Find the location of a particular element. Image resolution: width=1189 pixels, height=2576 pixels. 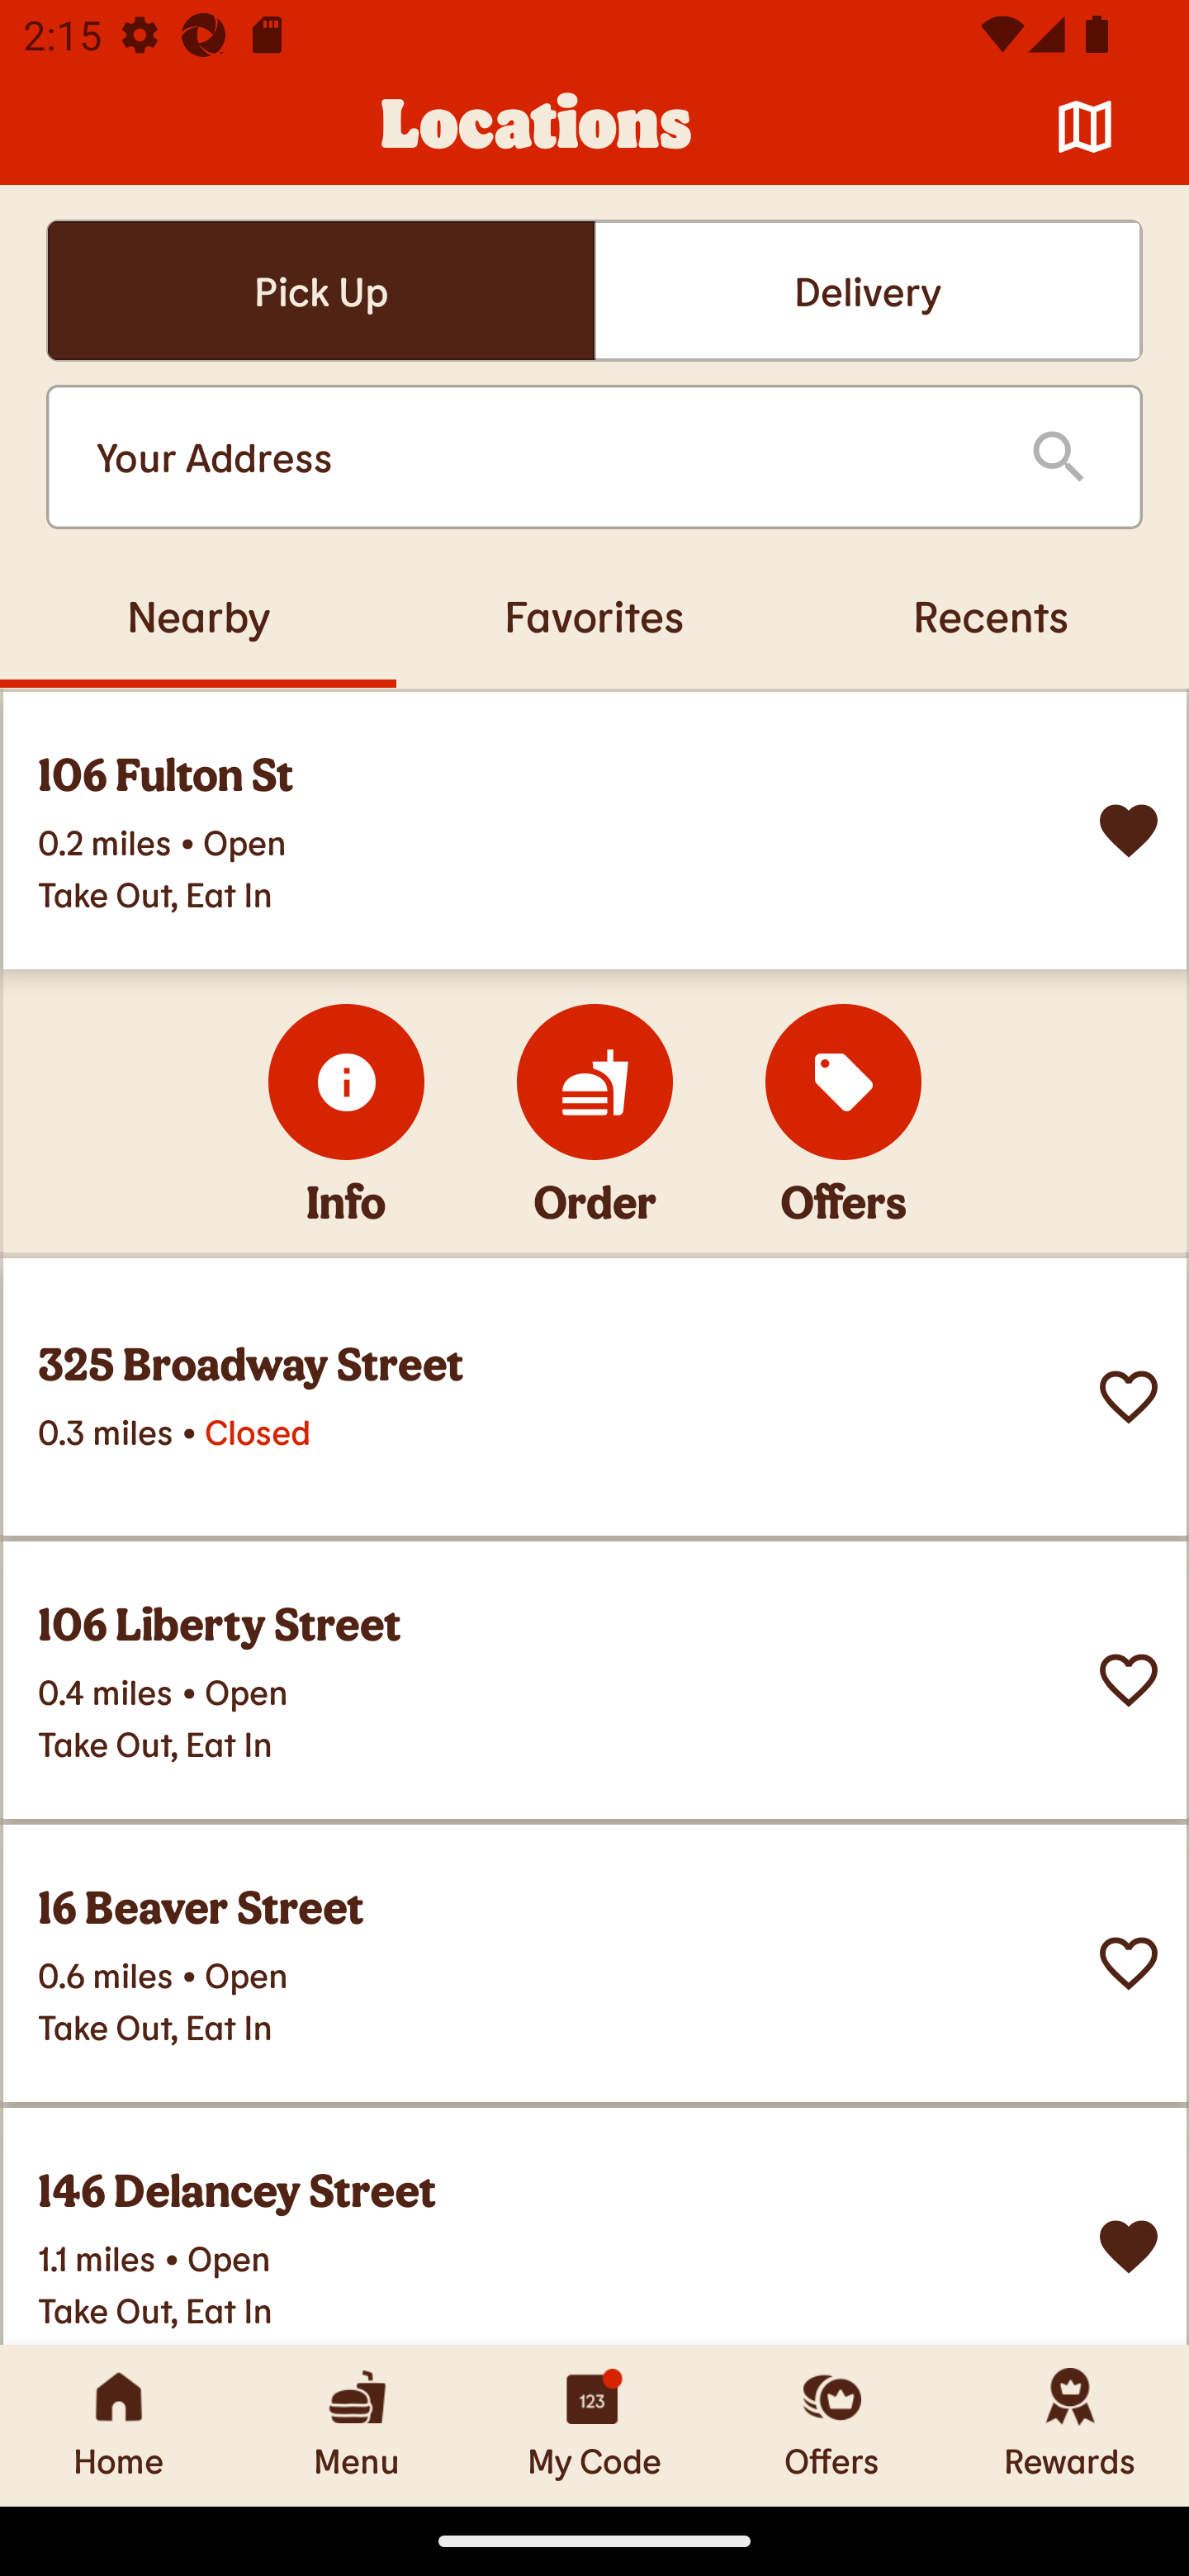

Delivery Delivery Delivery is located at coordinates (868, 291).